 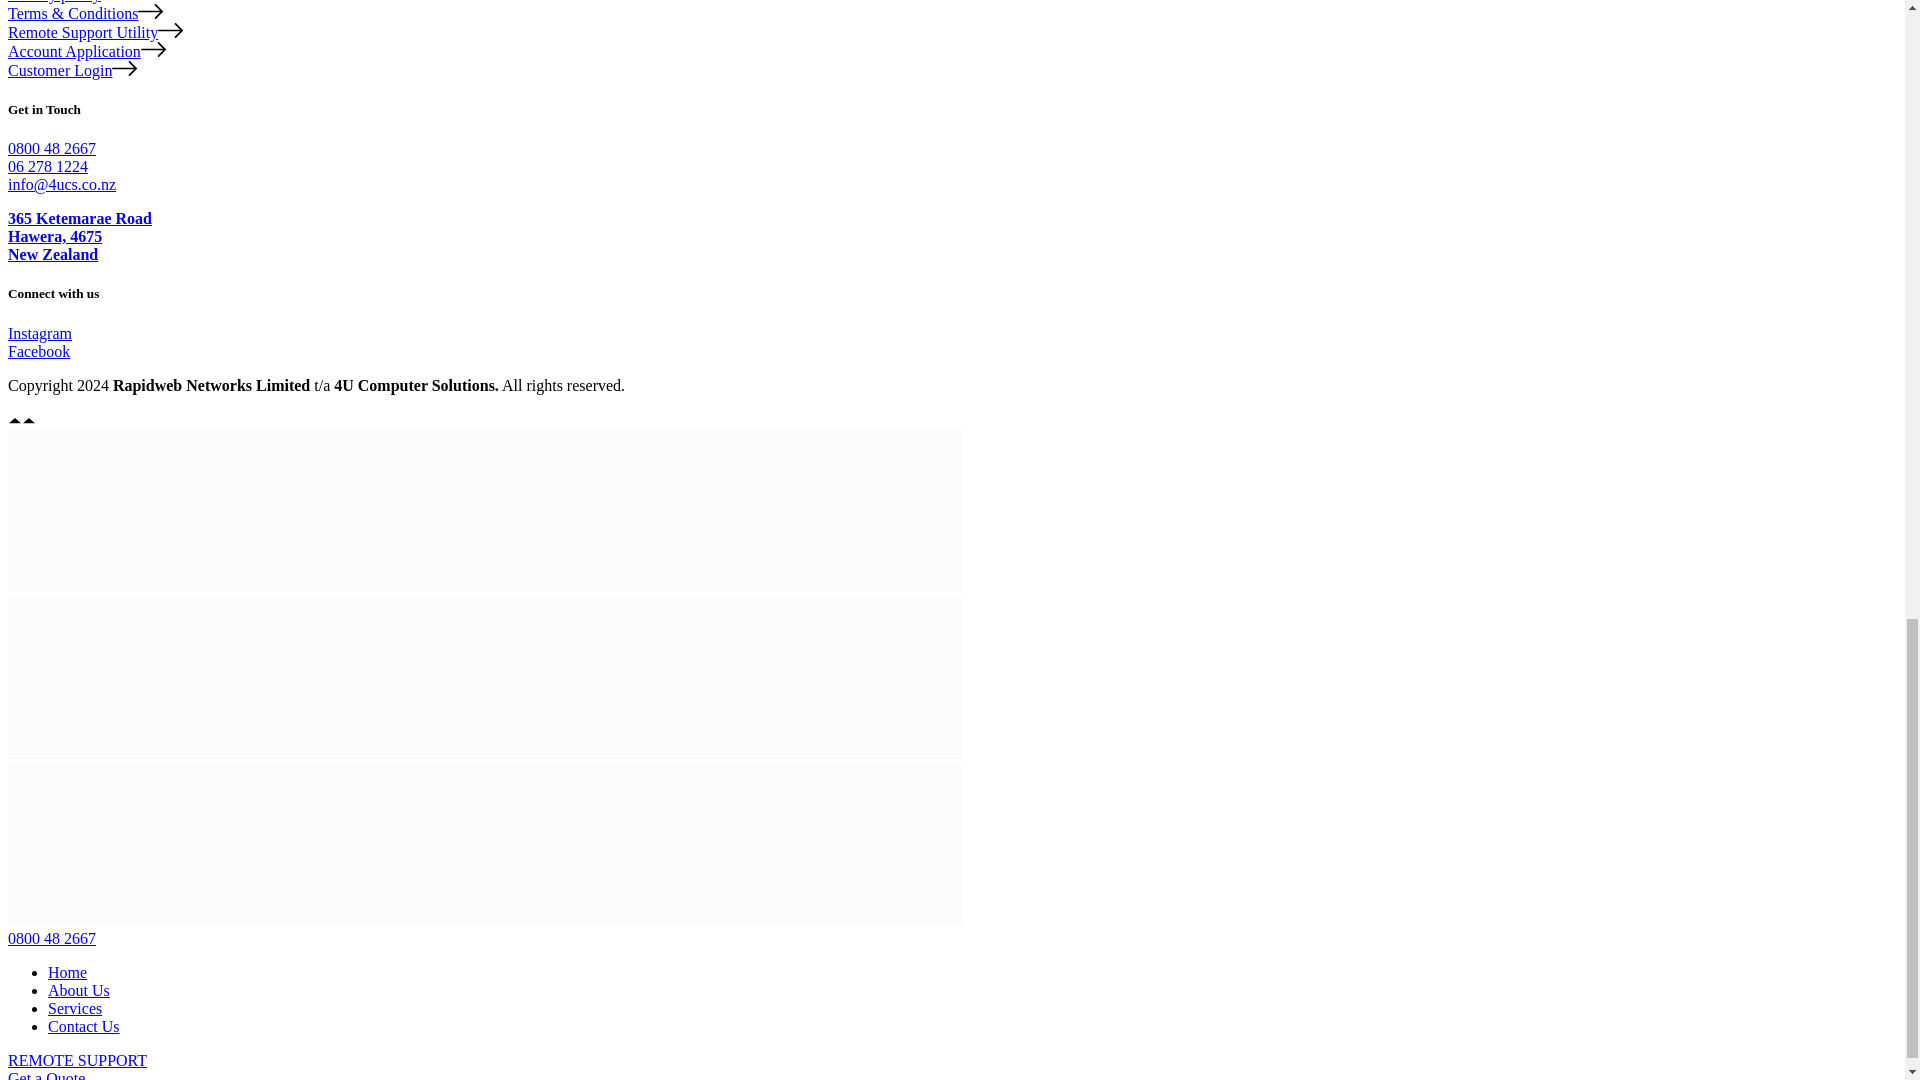 I want to click on Privacy policy, so click(x=66, y=2).